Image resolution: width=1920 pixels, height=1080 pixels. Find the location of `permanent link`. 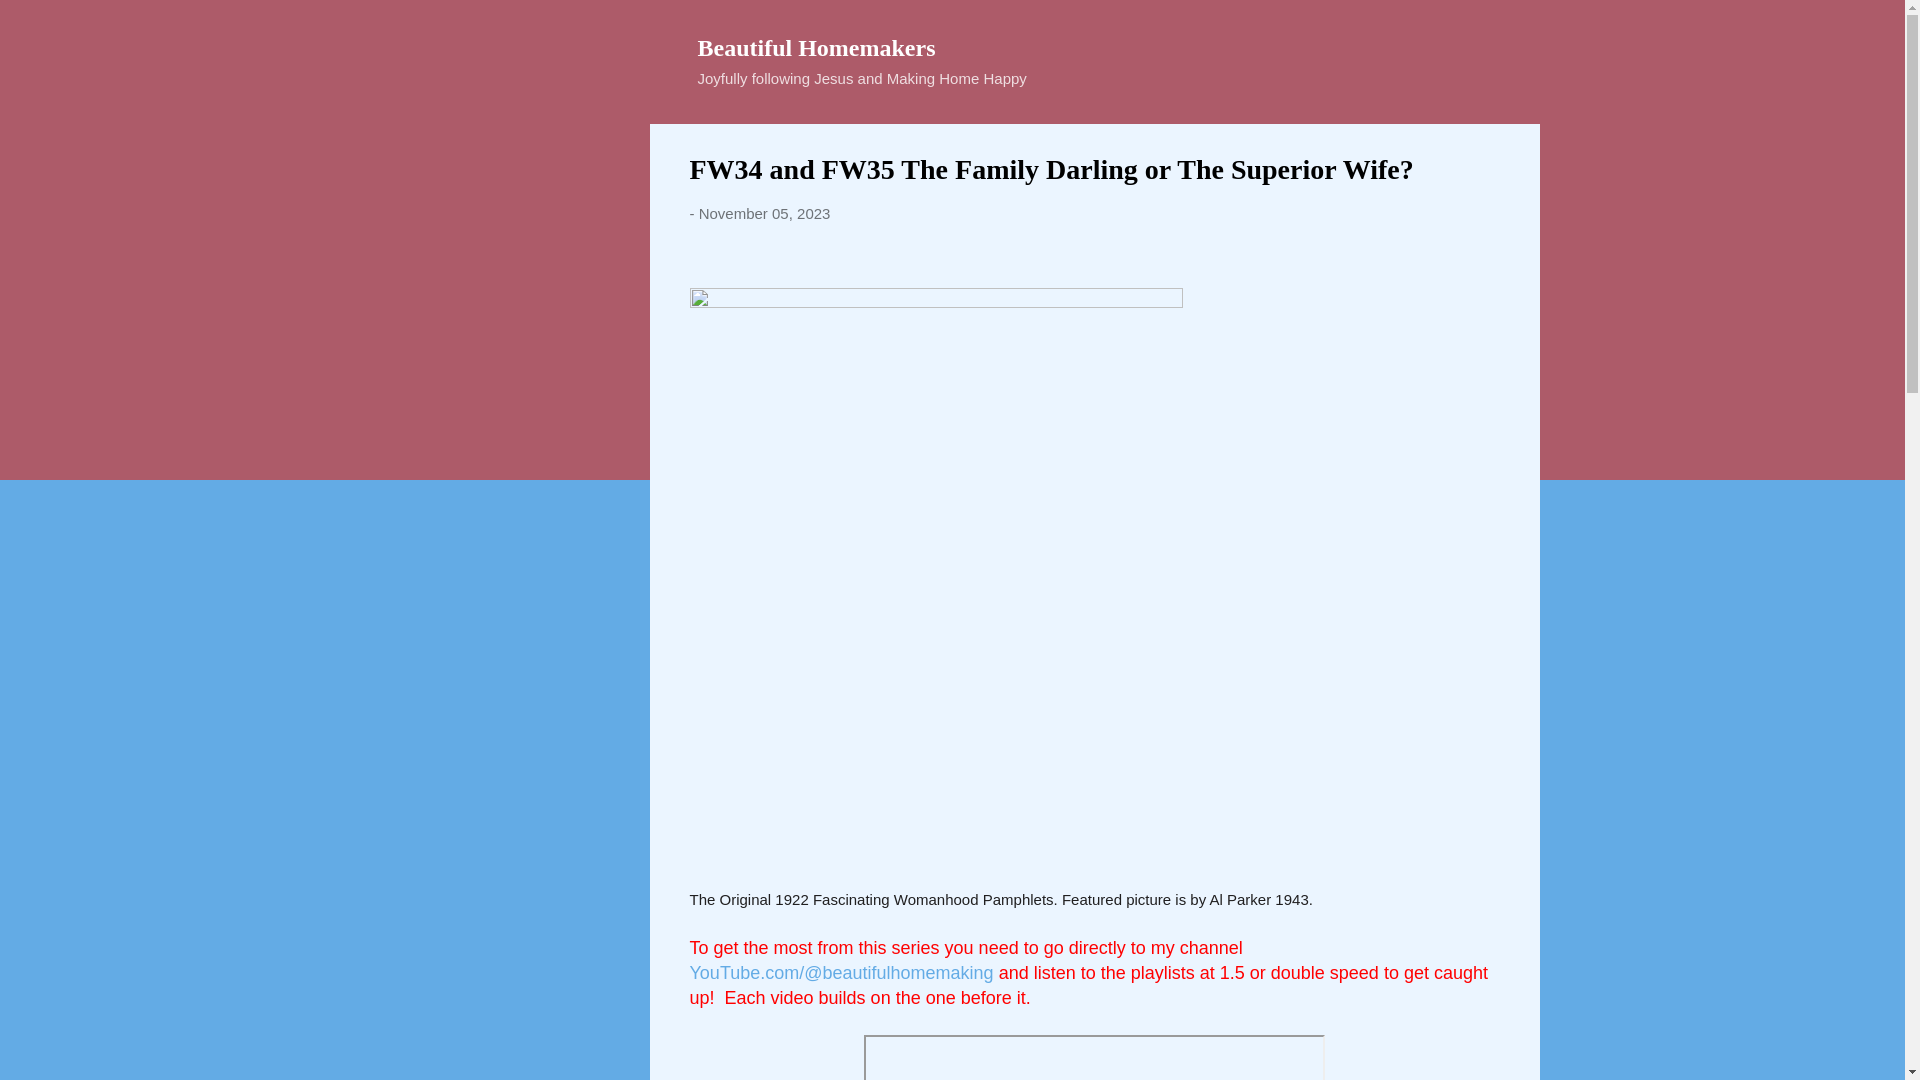

permanent link is located at coordinates (764, 214).